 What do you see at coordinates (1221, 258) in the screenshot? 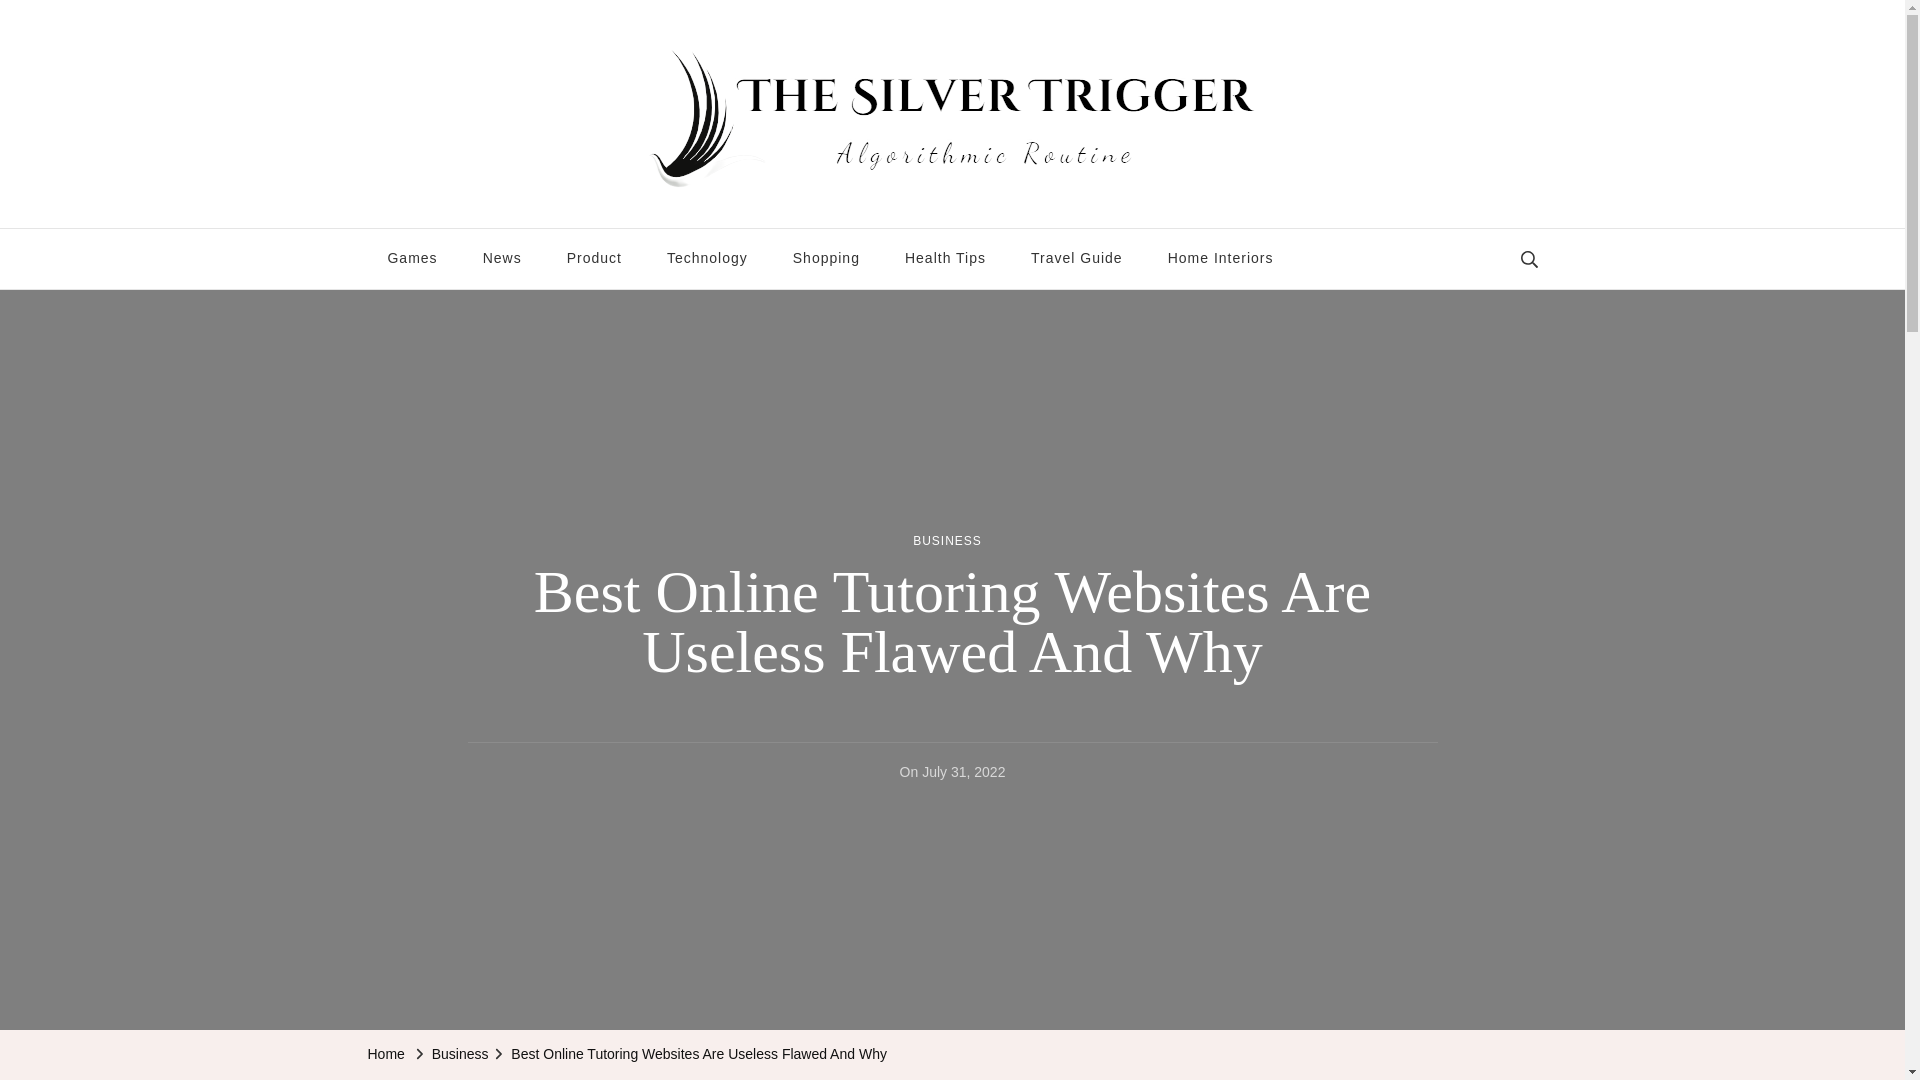
I see `Home Interiors` at bounding box center [1221, 258].